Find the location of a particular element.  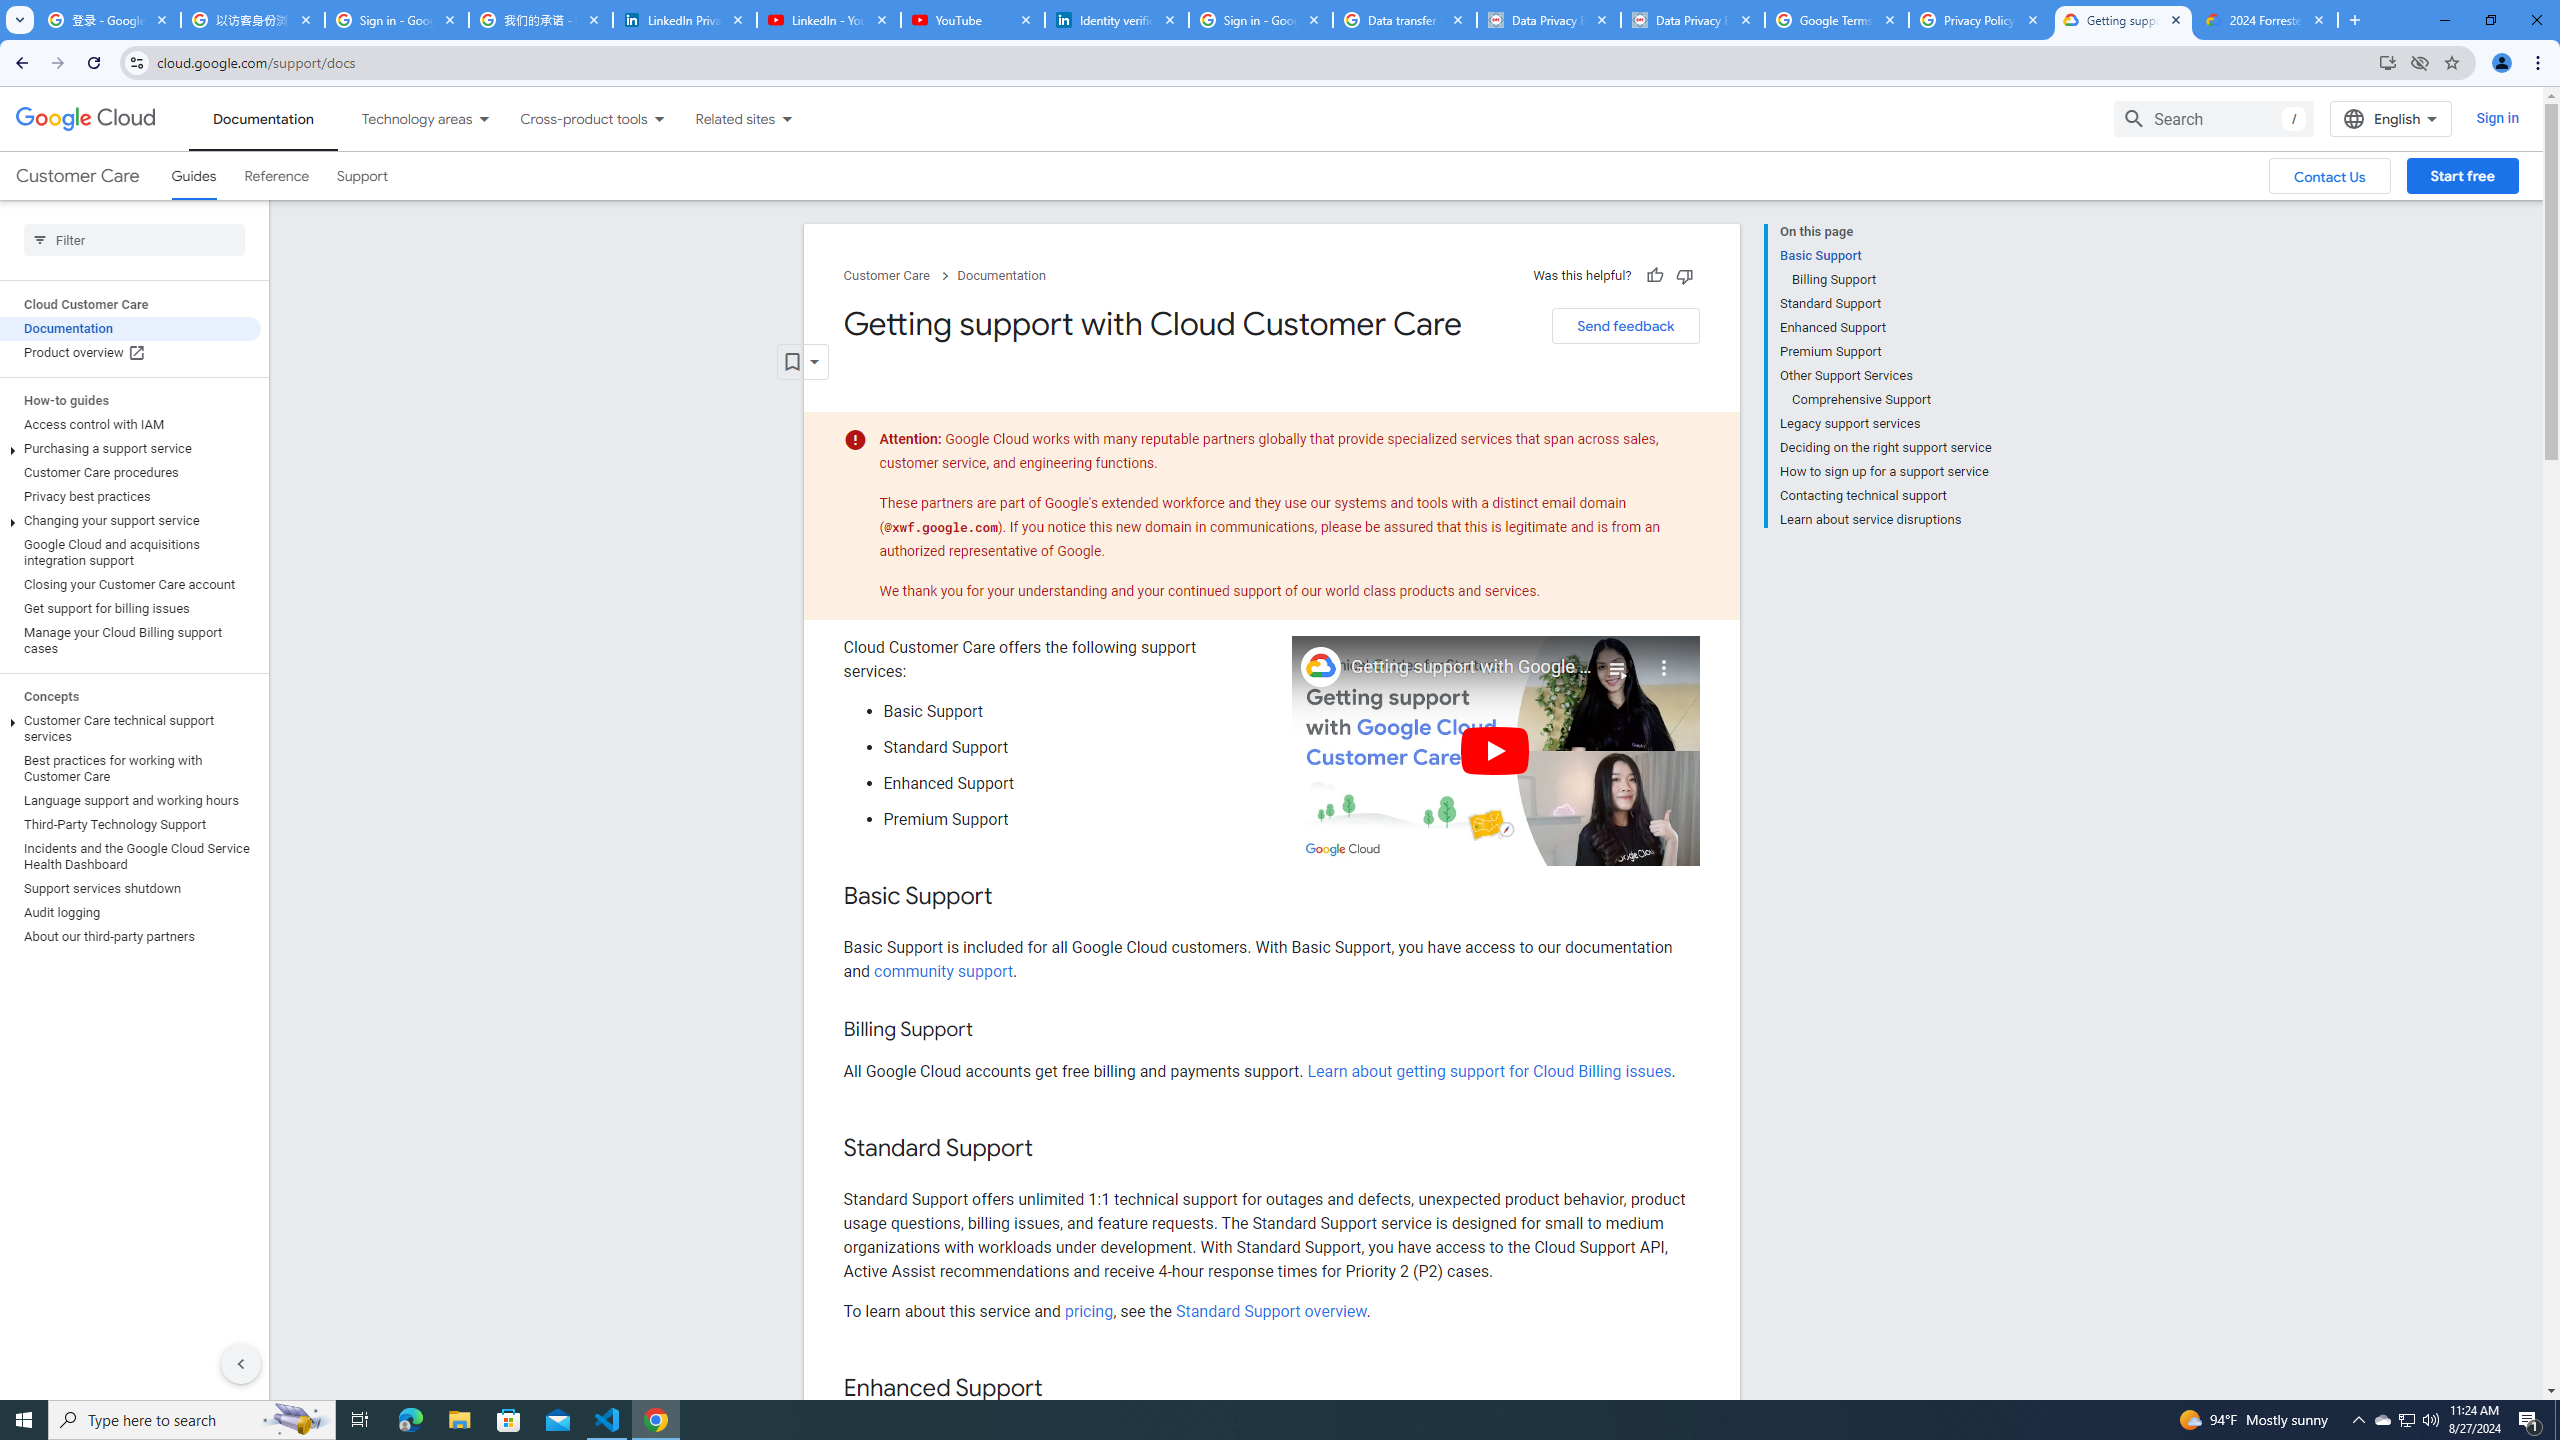

About our third-party partners is located at coordinates (130, 936).